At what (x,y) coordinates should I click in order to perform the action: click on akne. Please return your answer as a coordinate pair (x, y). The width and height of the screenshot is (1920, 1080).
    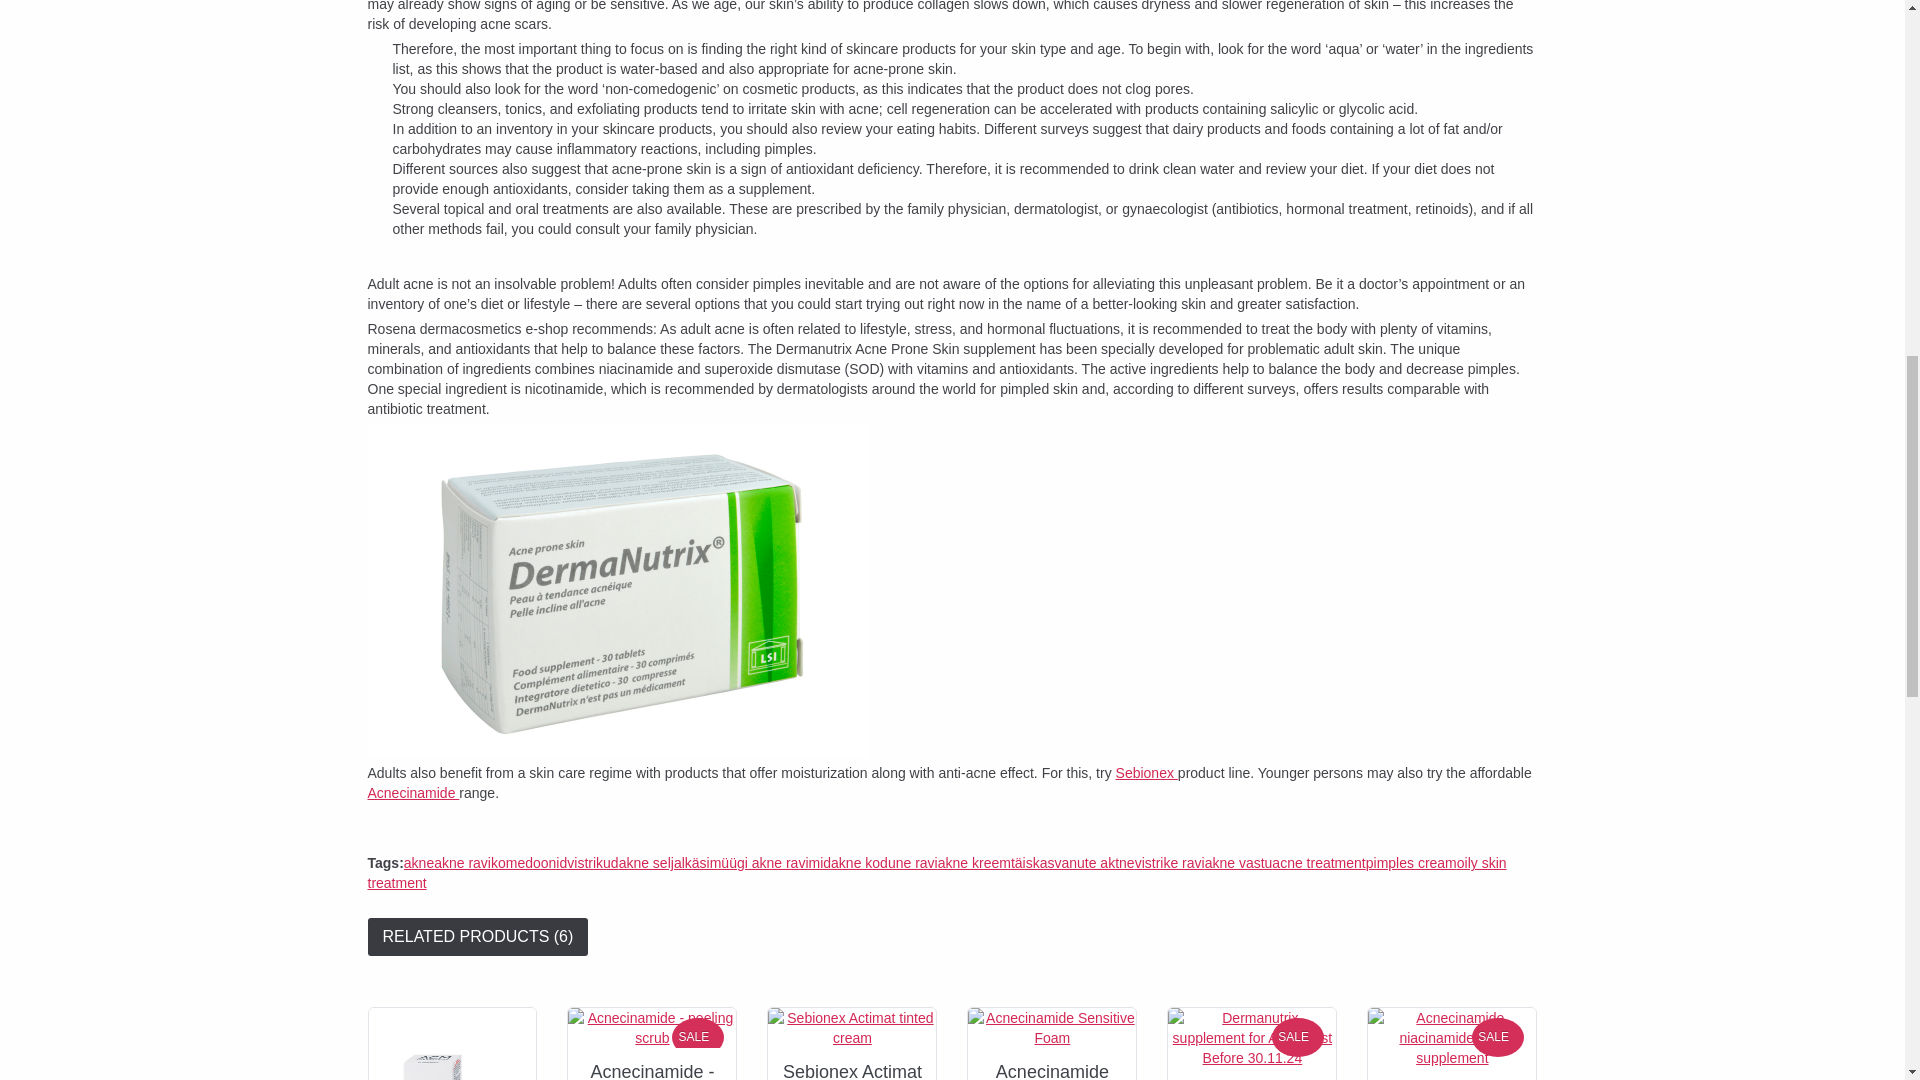
    Looking at the image, I should click on (418, 862).